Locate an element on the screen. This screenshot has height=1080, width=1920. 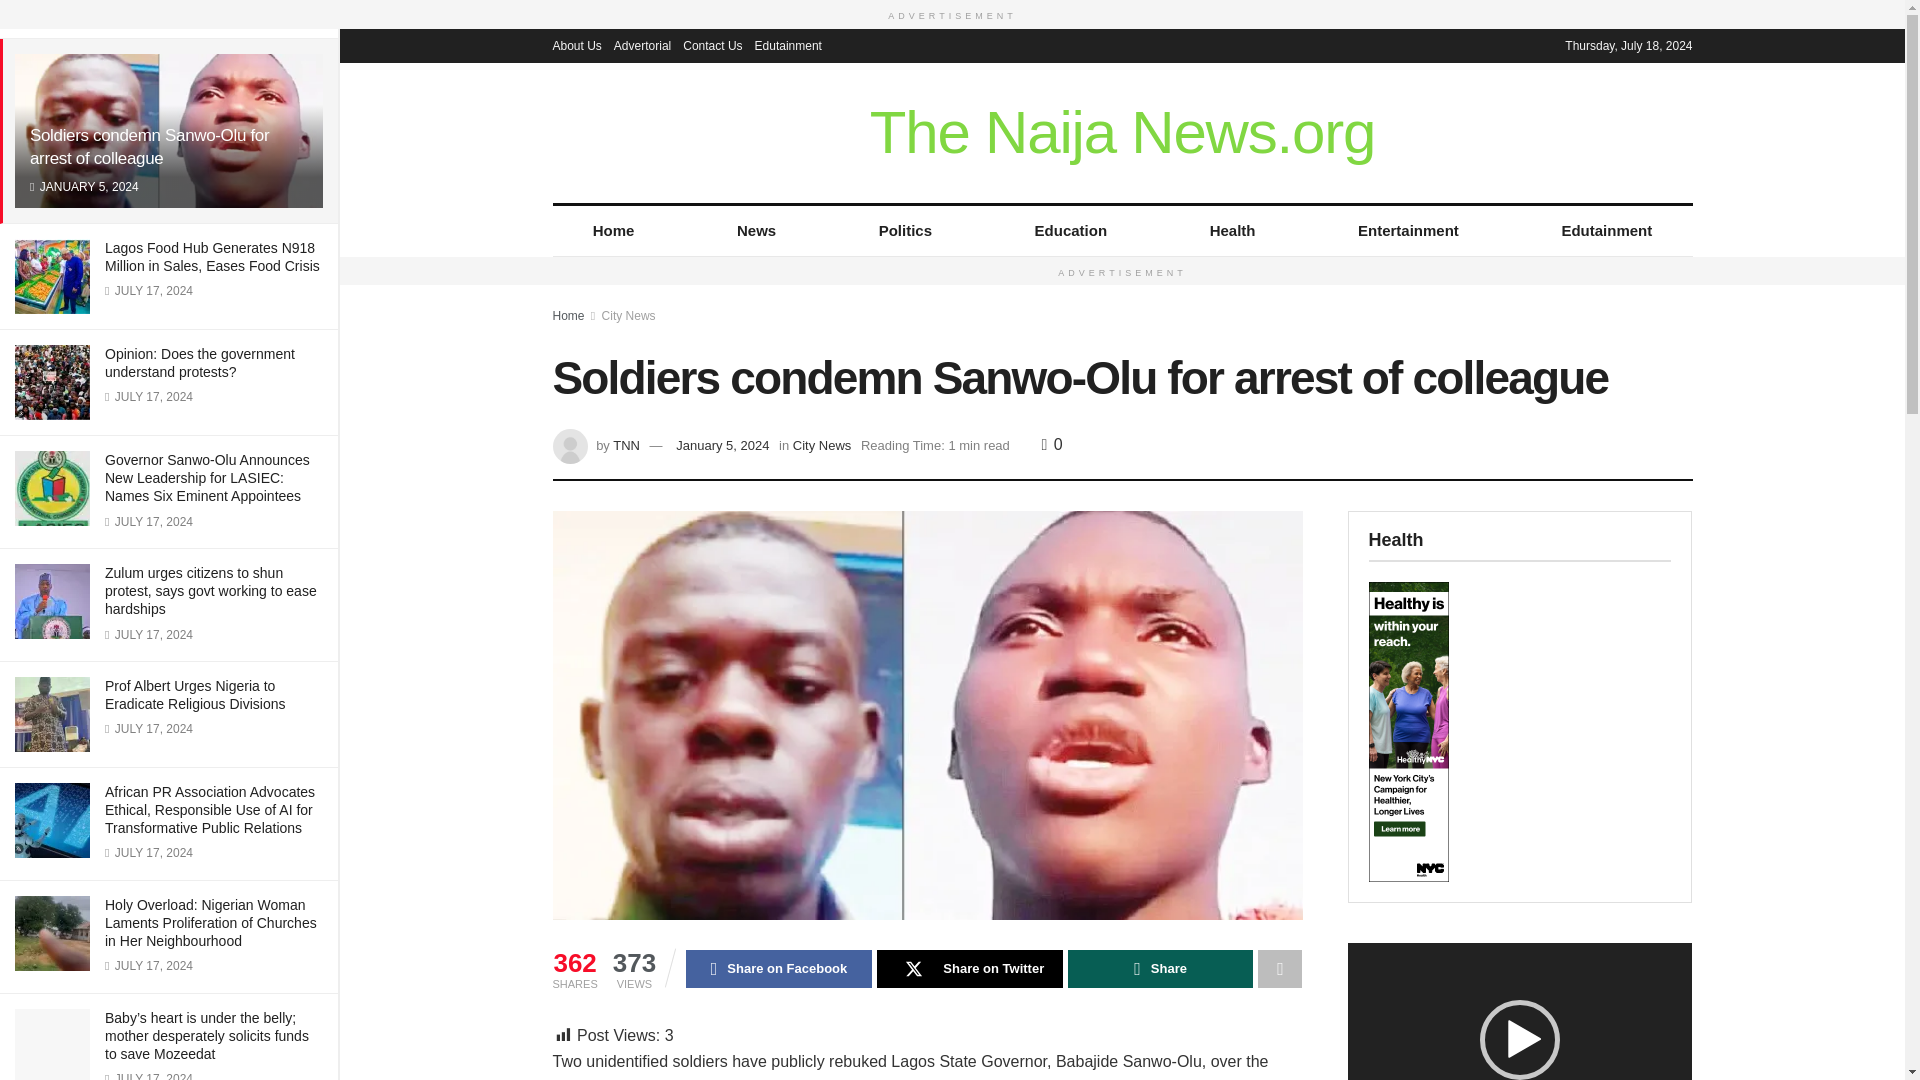
Contact Us is located at coordinates (712, 44).